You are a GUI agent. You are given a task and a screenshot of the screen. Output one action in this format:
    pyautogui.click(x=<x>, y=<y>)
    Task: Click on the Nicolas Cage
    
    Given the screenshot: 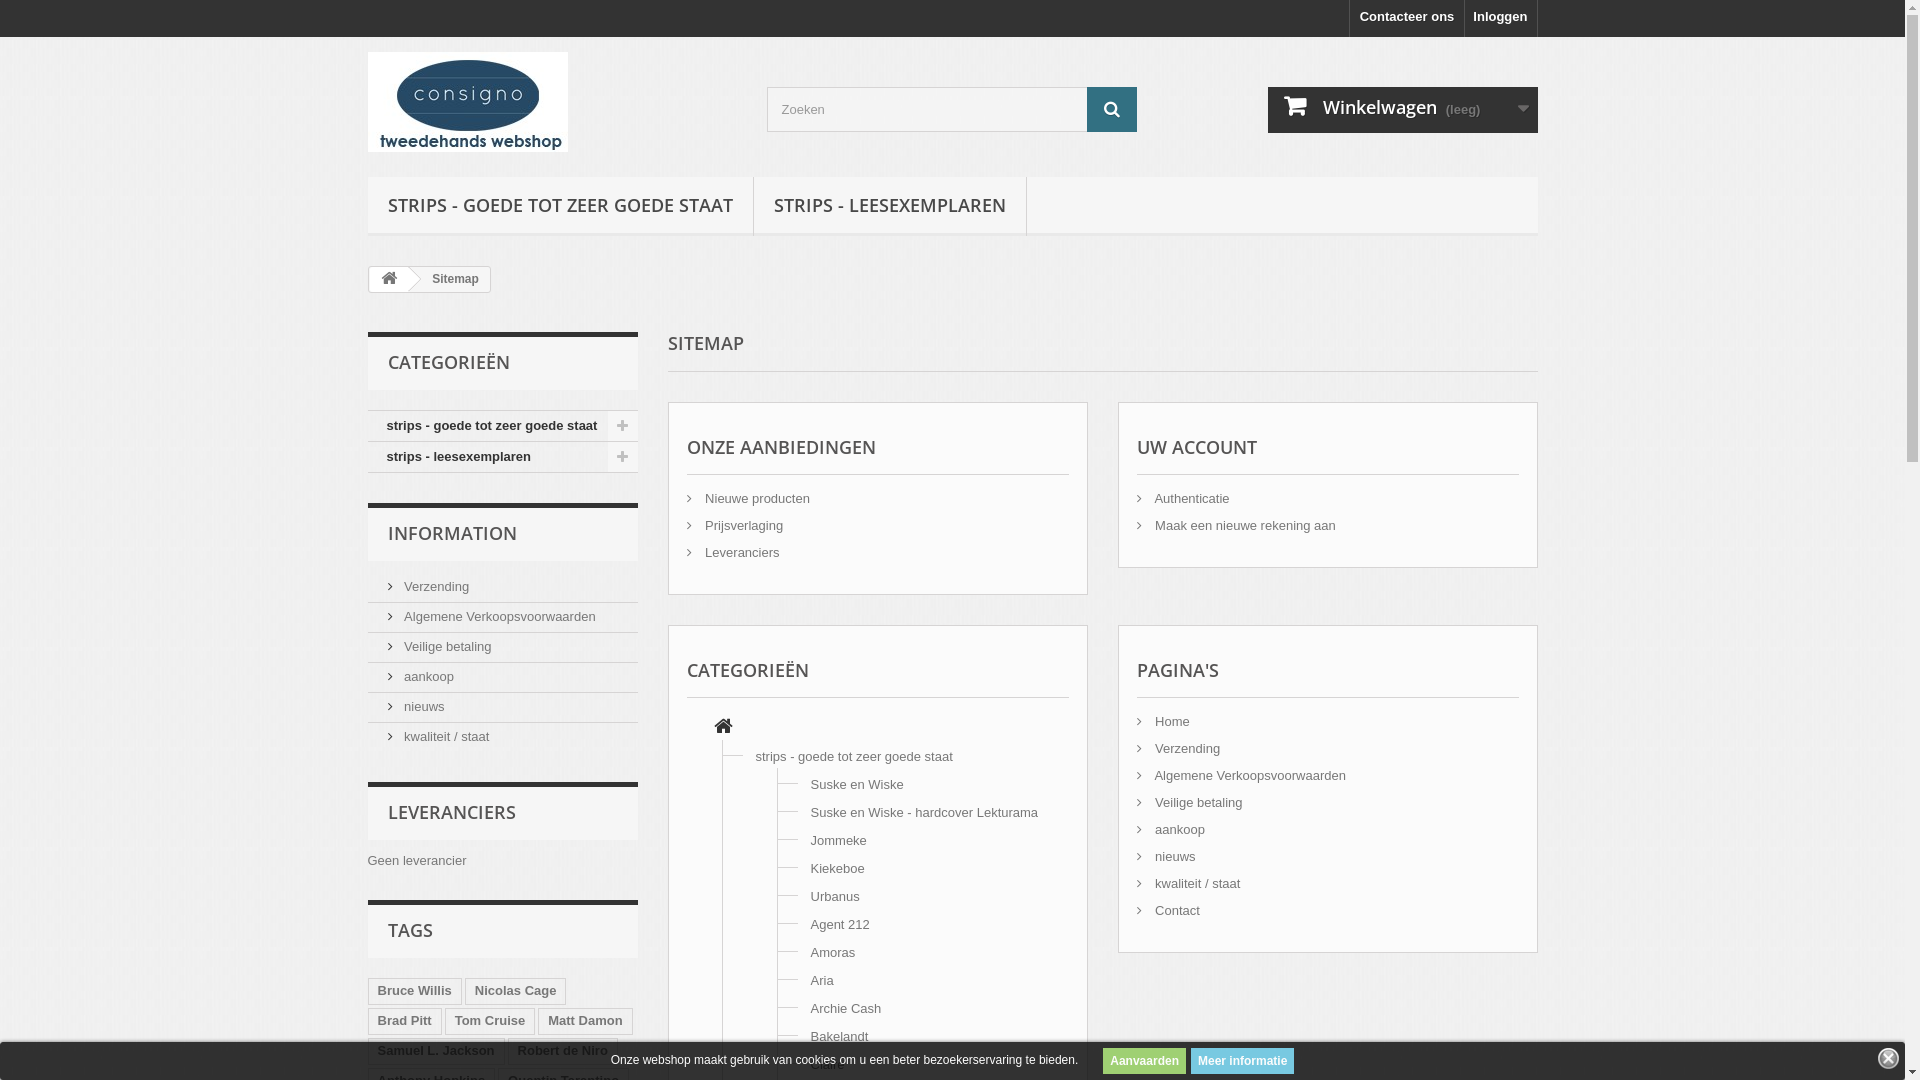 What is the action you would take?
    pyautogui.click(x=516, y=992)
    